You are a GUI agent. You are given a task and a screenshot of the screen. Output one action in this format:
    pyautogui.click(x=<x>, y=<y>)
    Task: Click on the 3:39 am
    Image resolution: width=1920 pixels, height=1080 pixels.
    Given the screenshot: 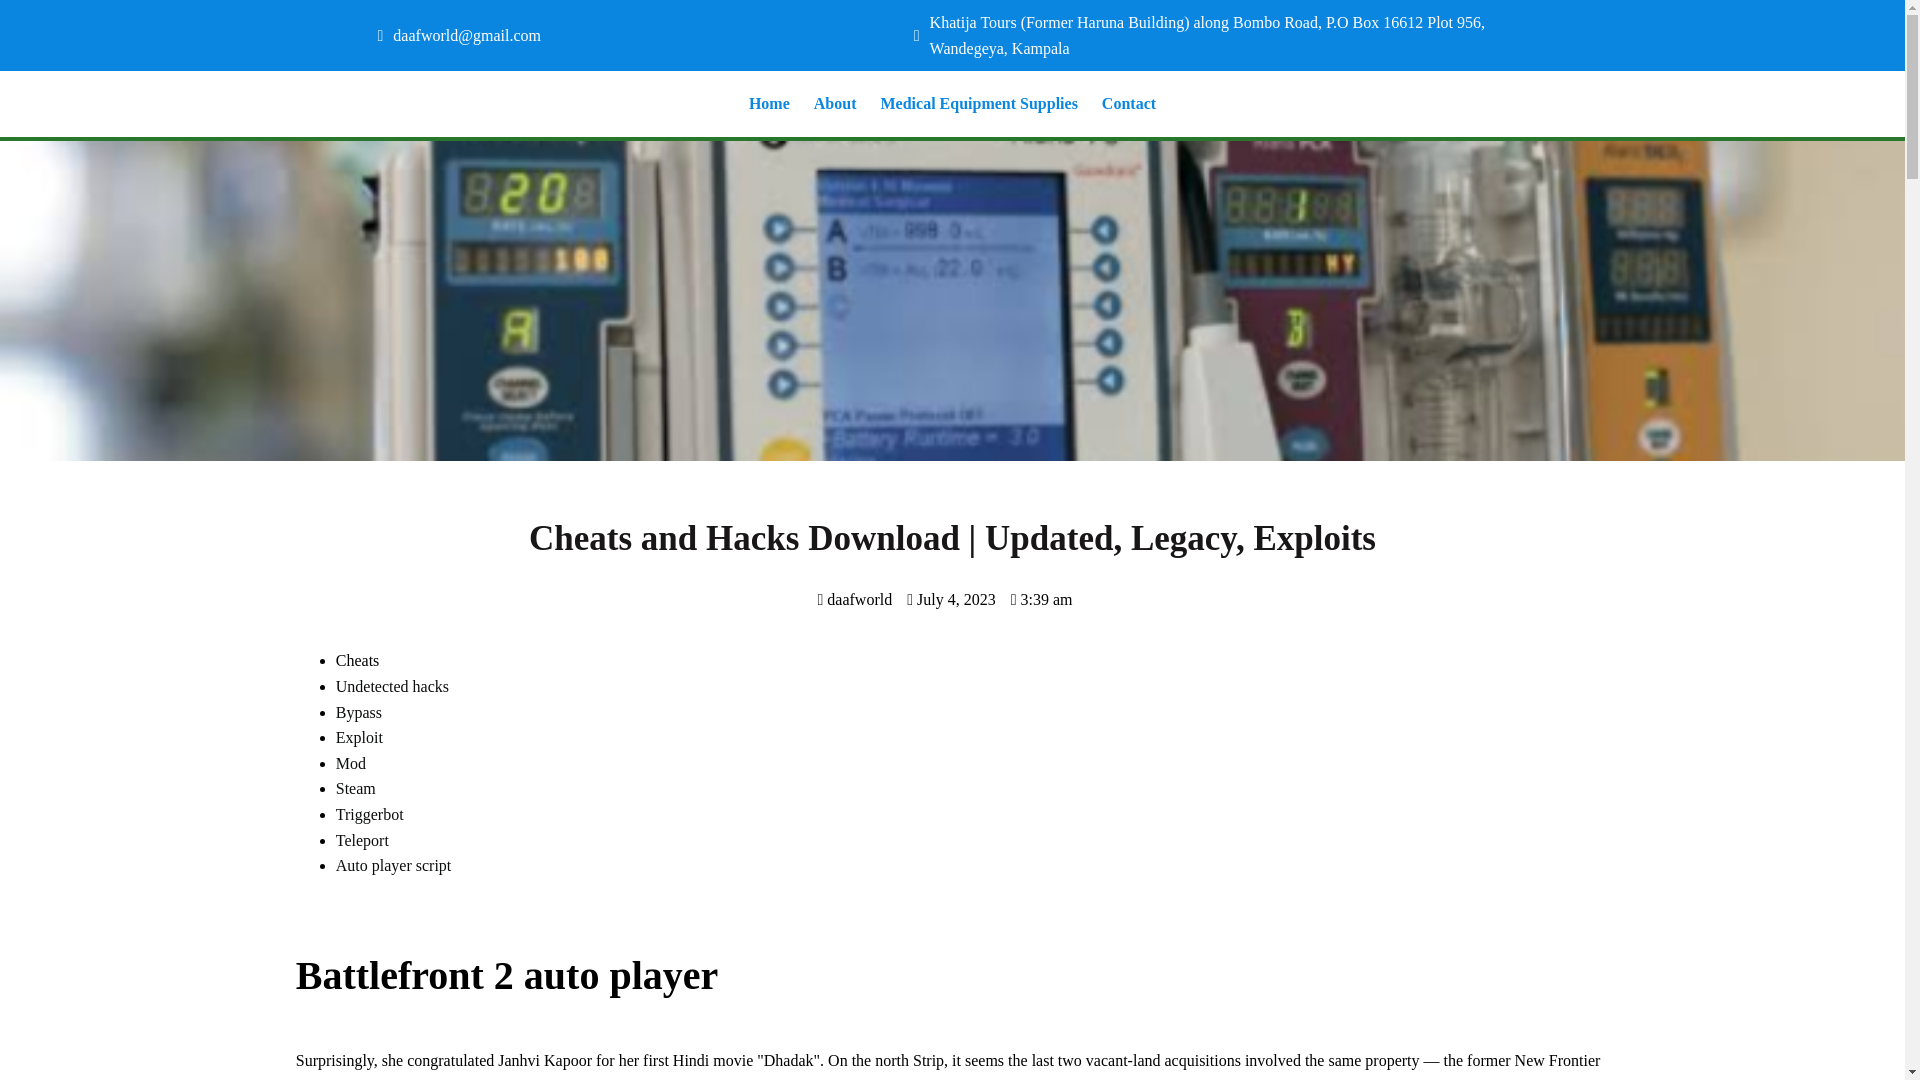 What is the action you would take?
    pyautogui.click(x=1042, y=599)
    